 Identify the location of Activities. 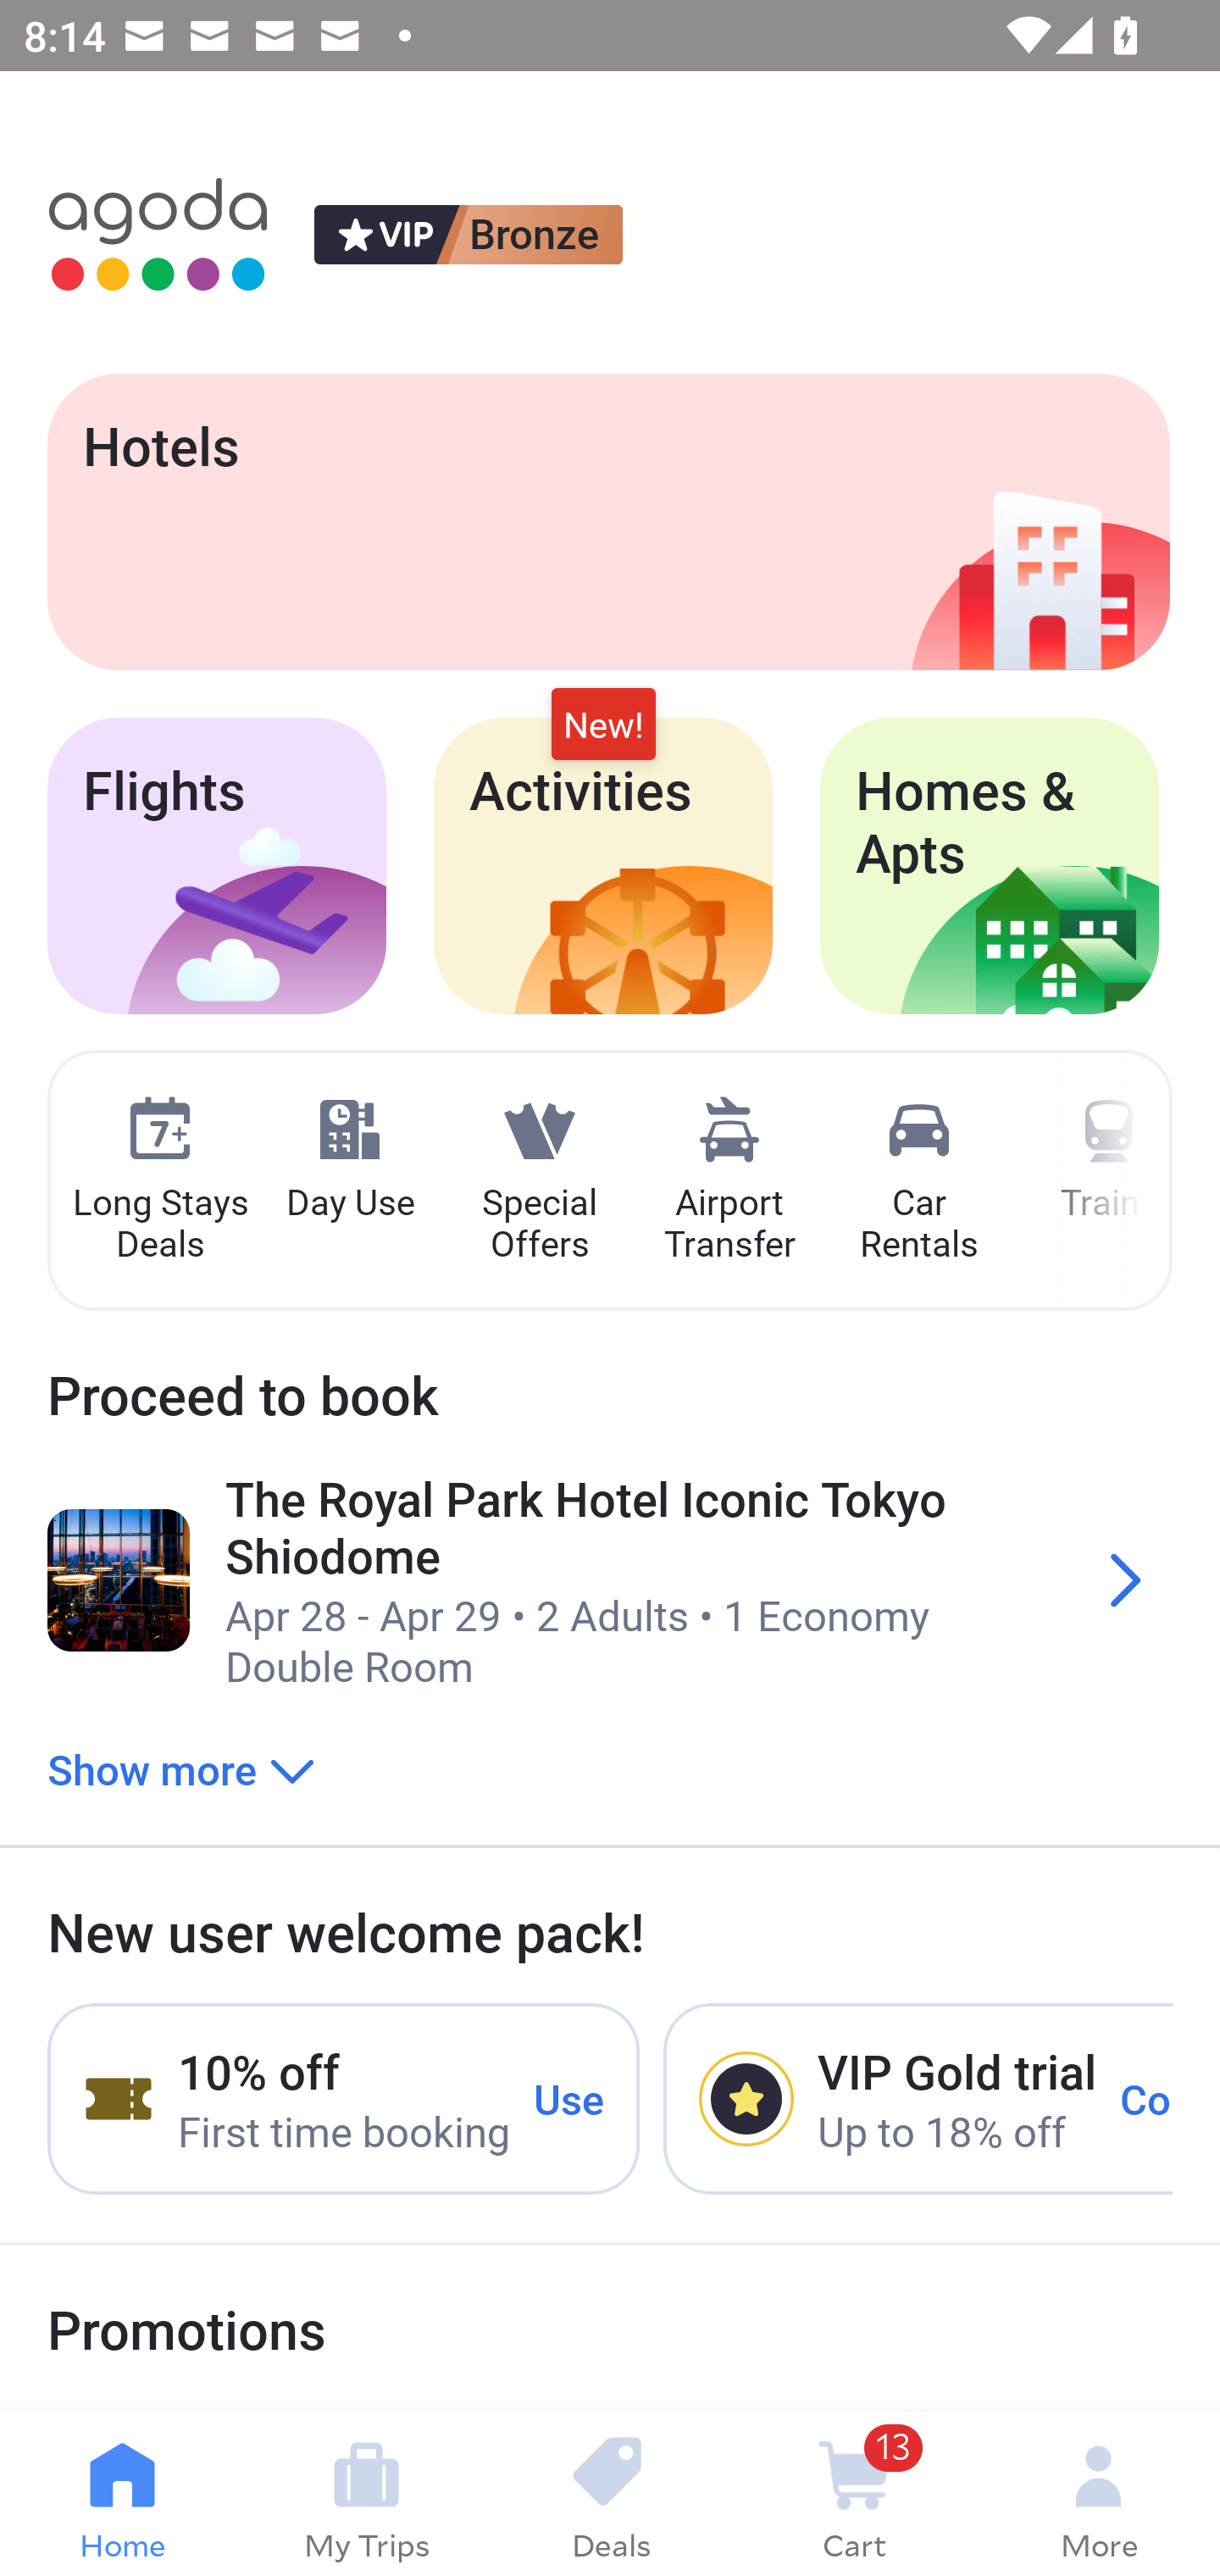
(603, 866).